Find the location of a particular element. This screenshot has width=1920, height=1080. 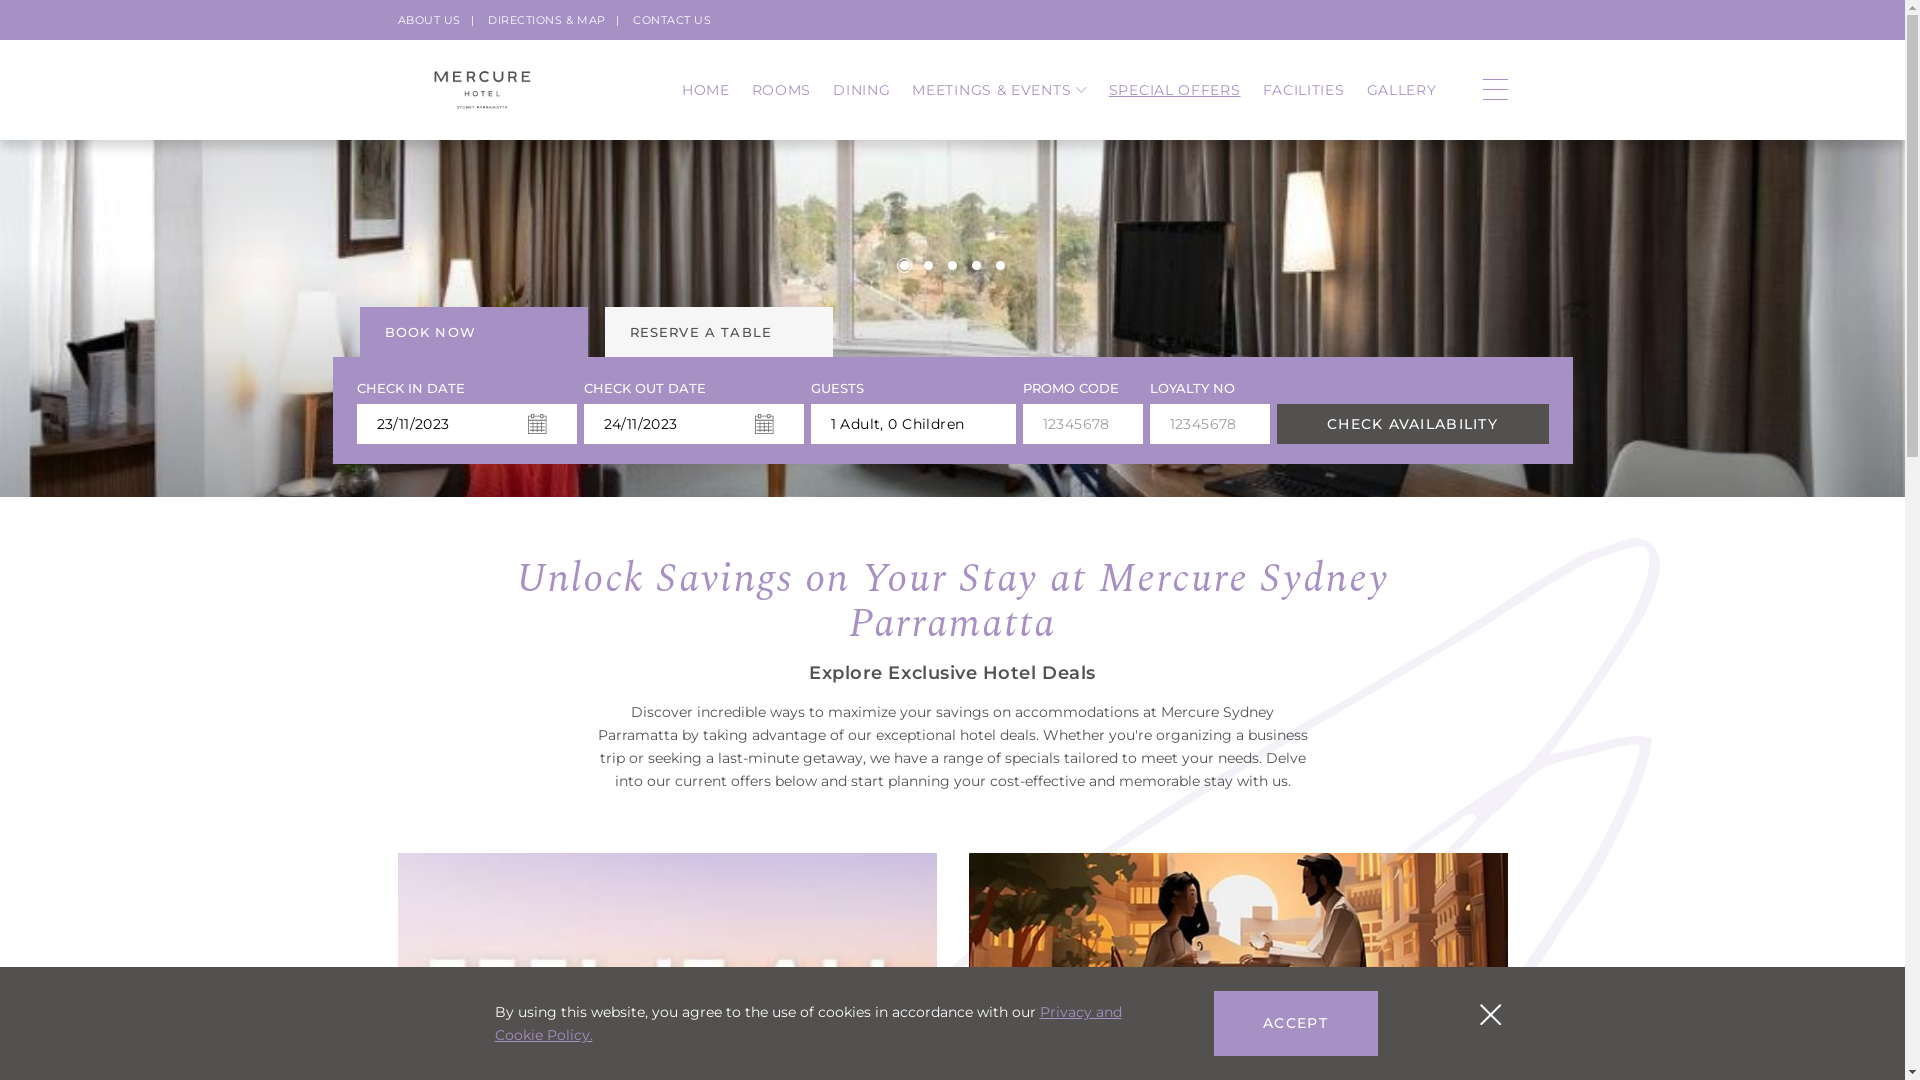

CONTACT US is located at coordinates (672, 20).